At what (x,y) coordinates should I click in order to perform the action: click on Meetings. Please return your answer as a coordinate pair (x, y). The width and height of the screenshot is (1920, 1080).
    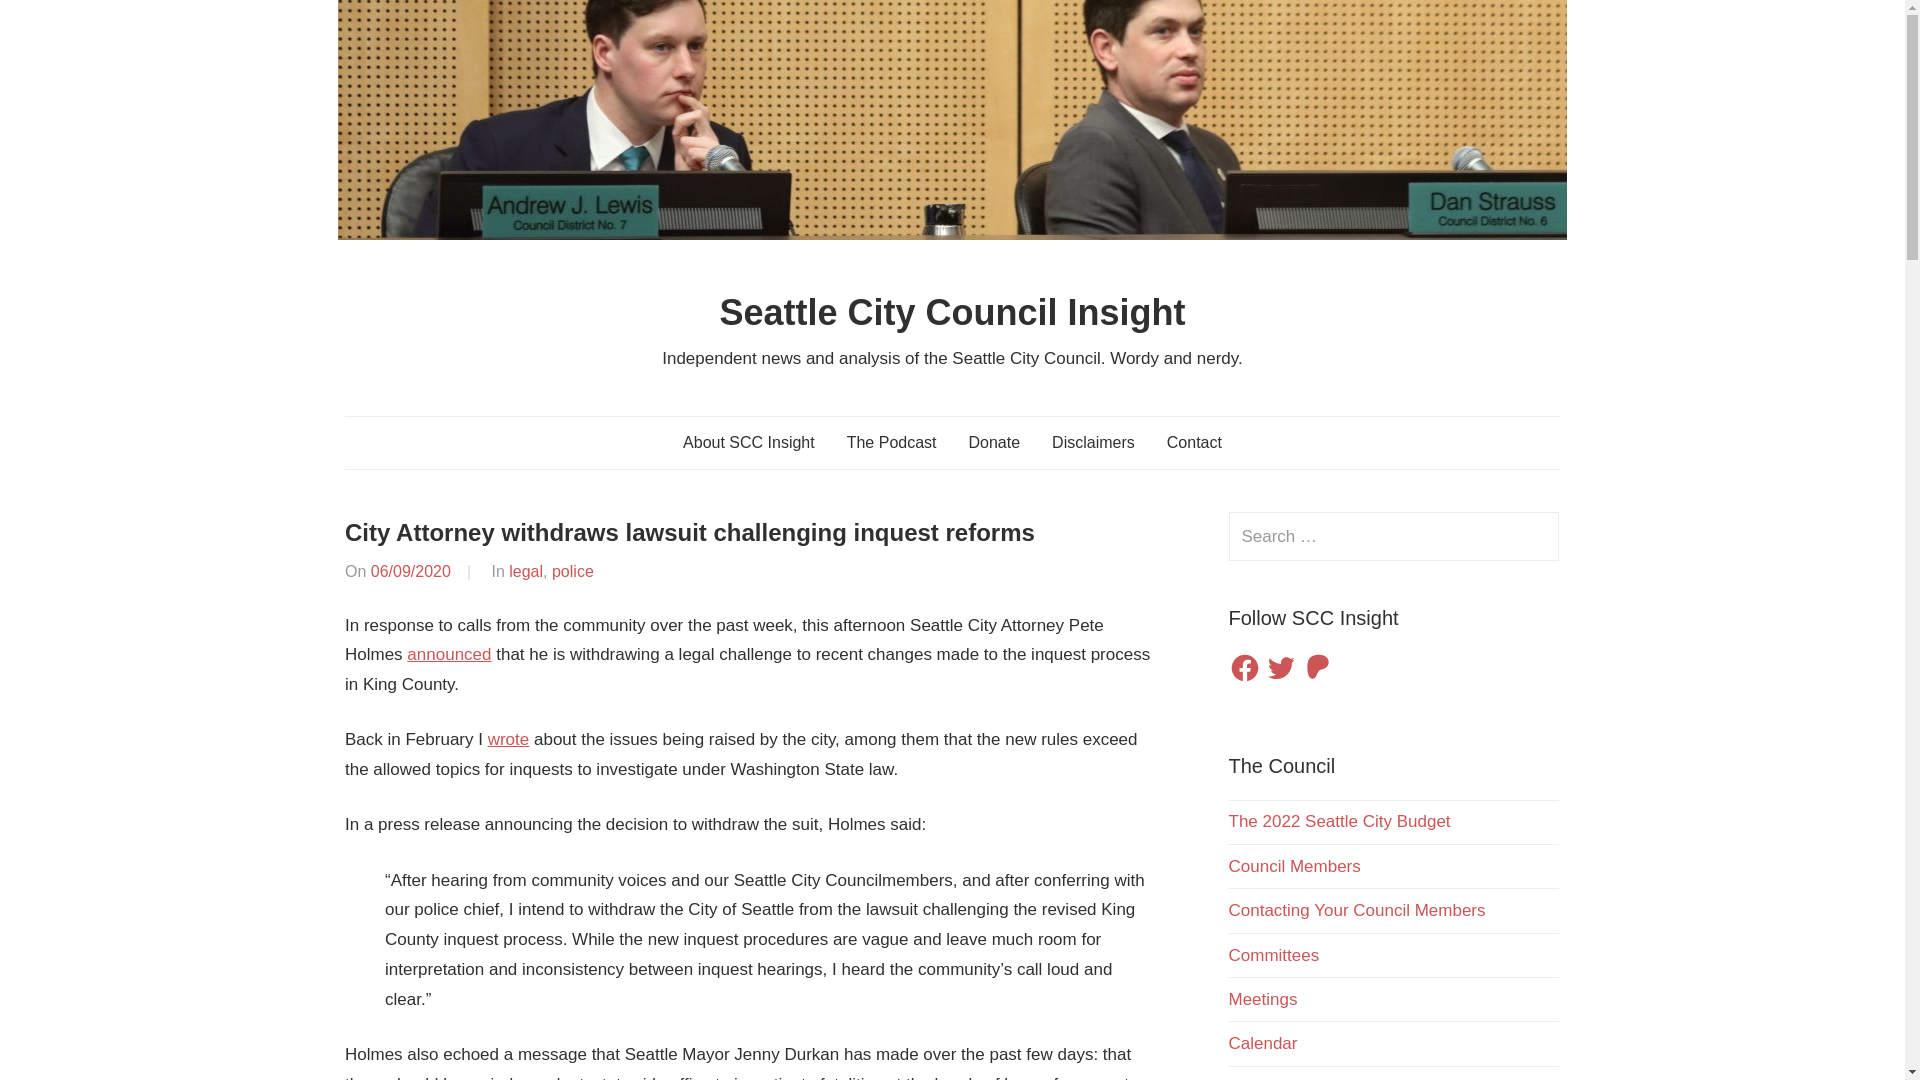
    Looking at the image, I should click on (1262, 999).